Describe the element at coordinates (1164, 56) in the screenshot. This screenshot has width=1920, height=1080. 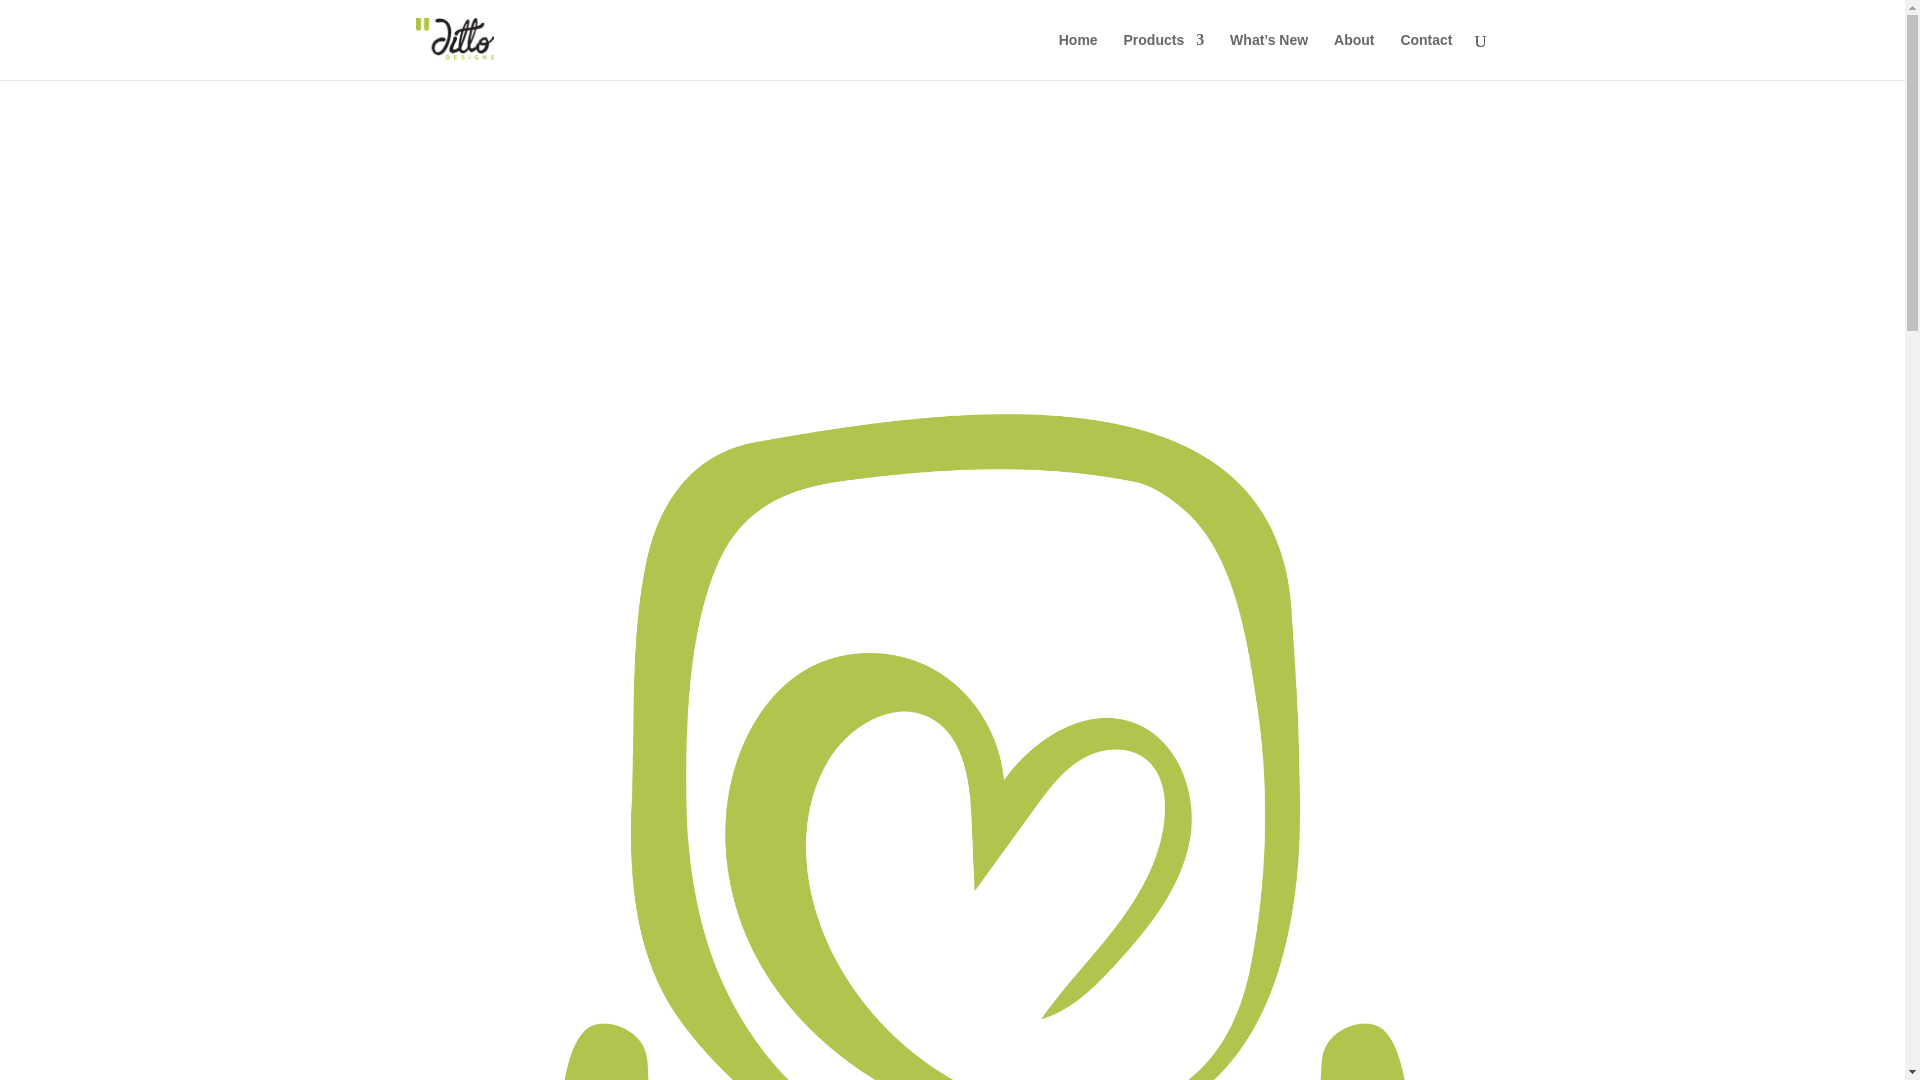
I see `Products` at that location.